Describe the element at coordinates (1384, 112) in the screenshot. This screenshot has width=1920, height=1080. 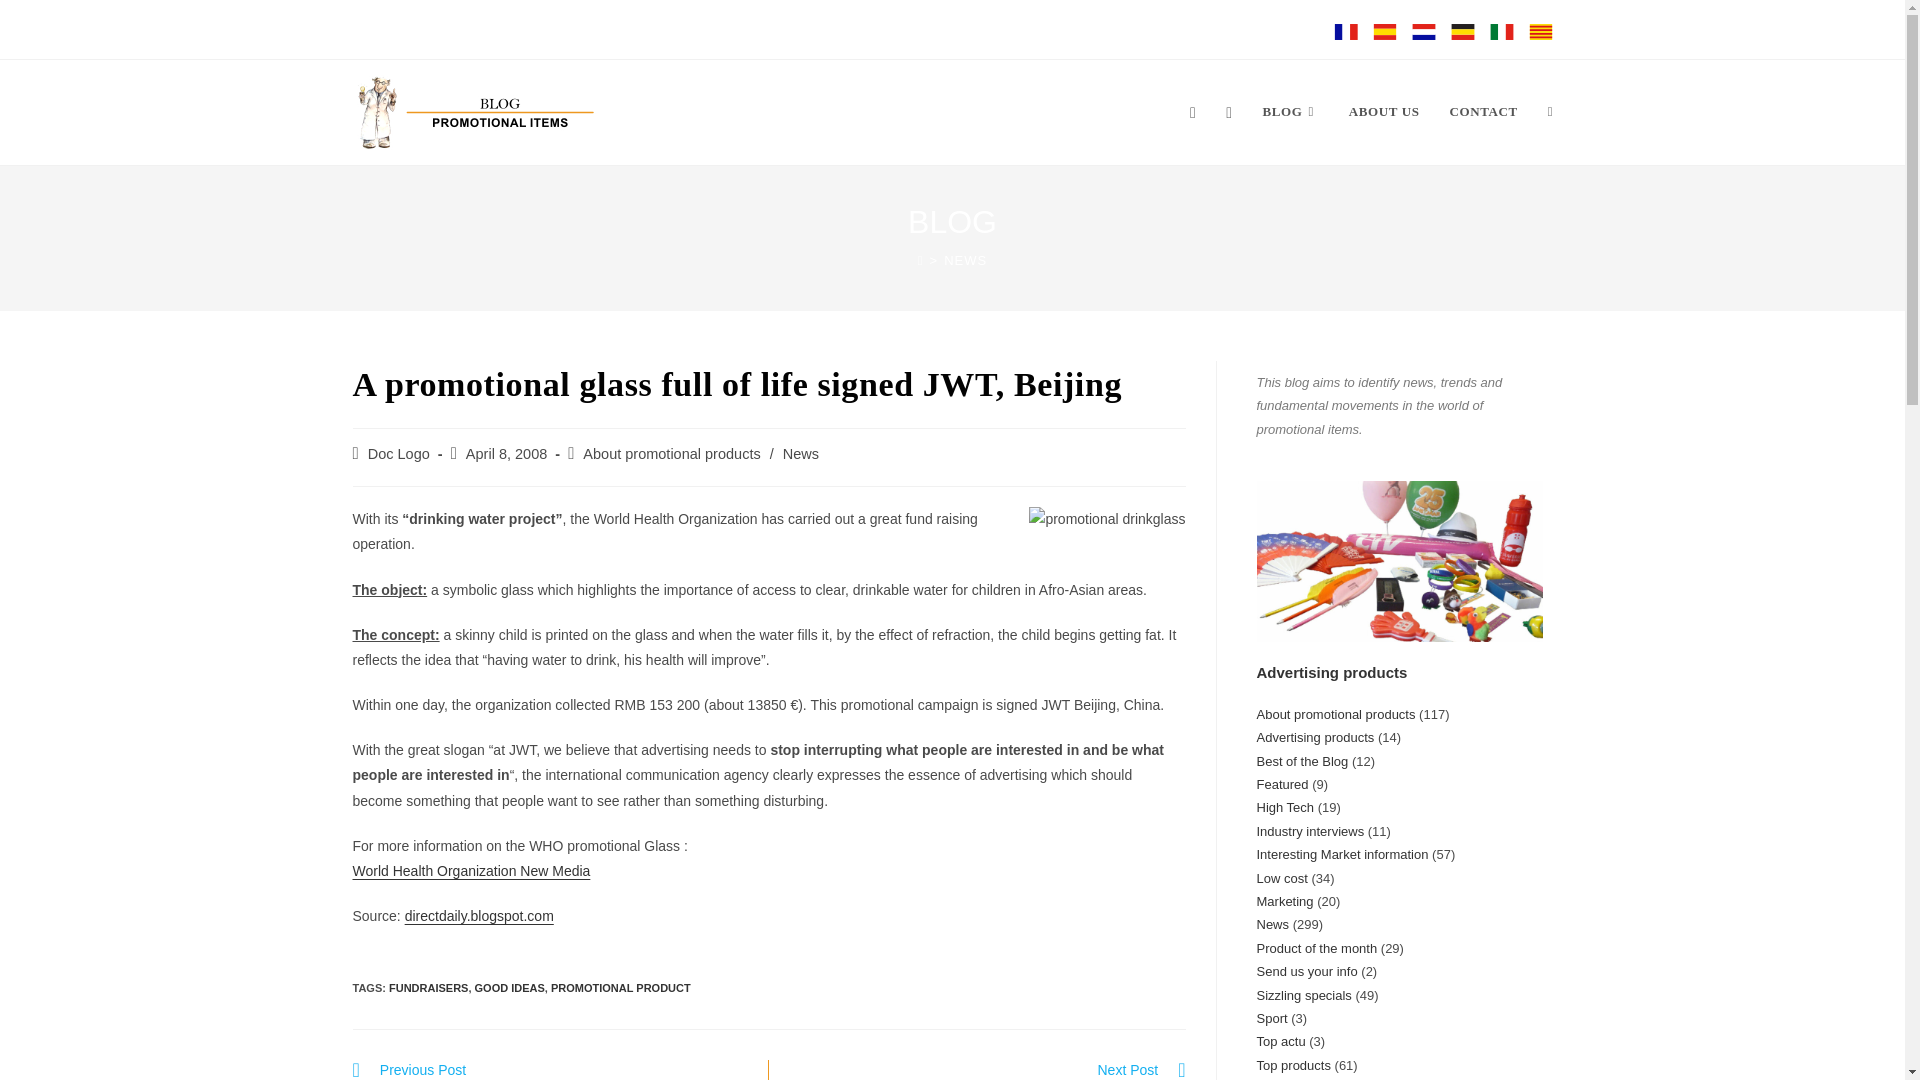
I see `ABOUT US` at that location.